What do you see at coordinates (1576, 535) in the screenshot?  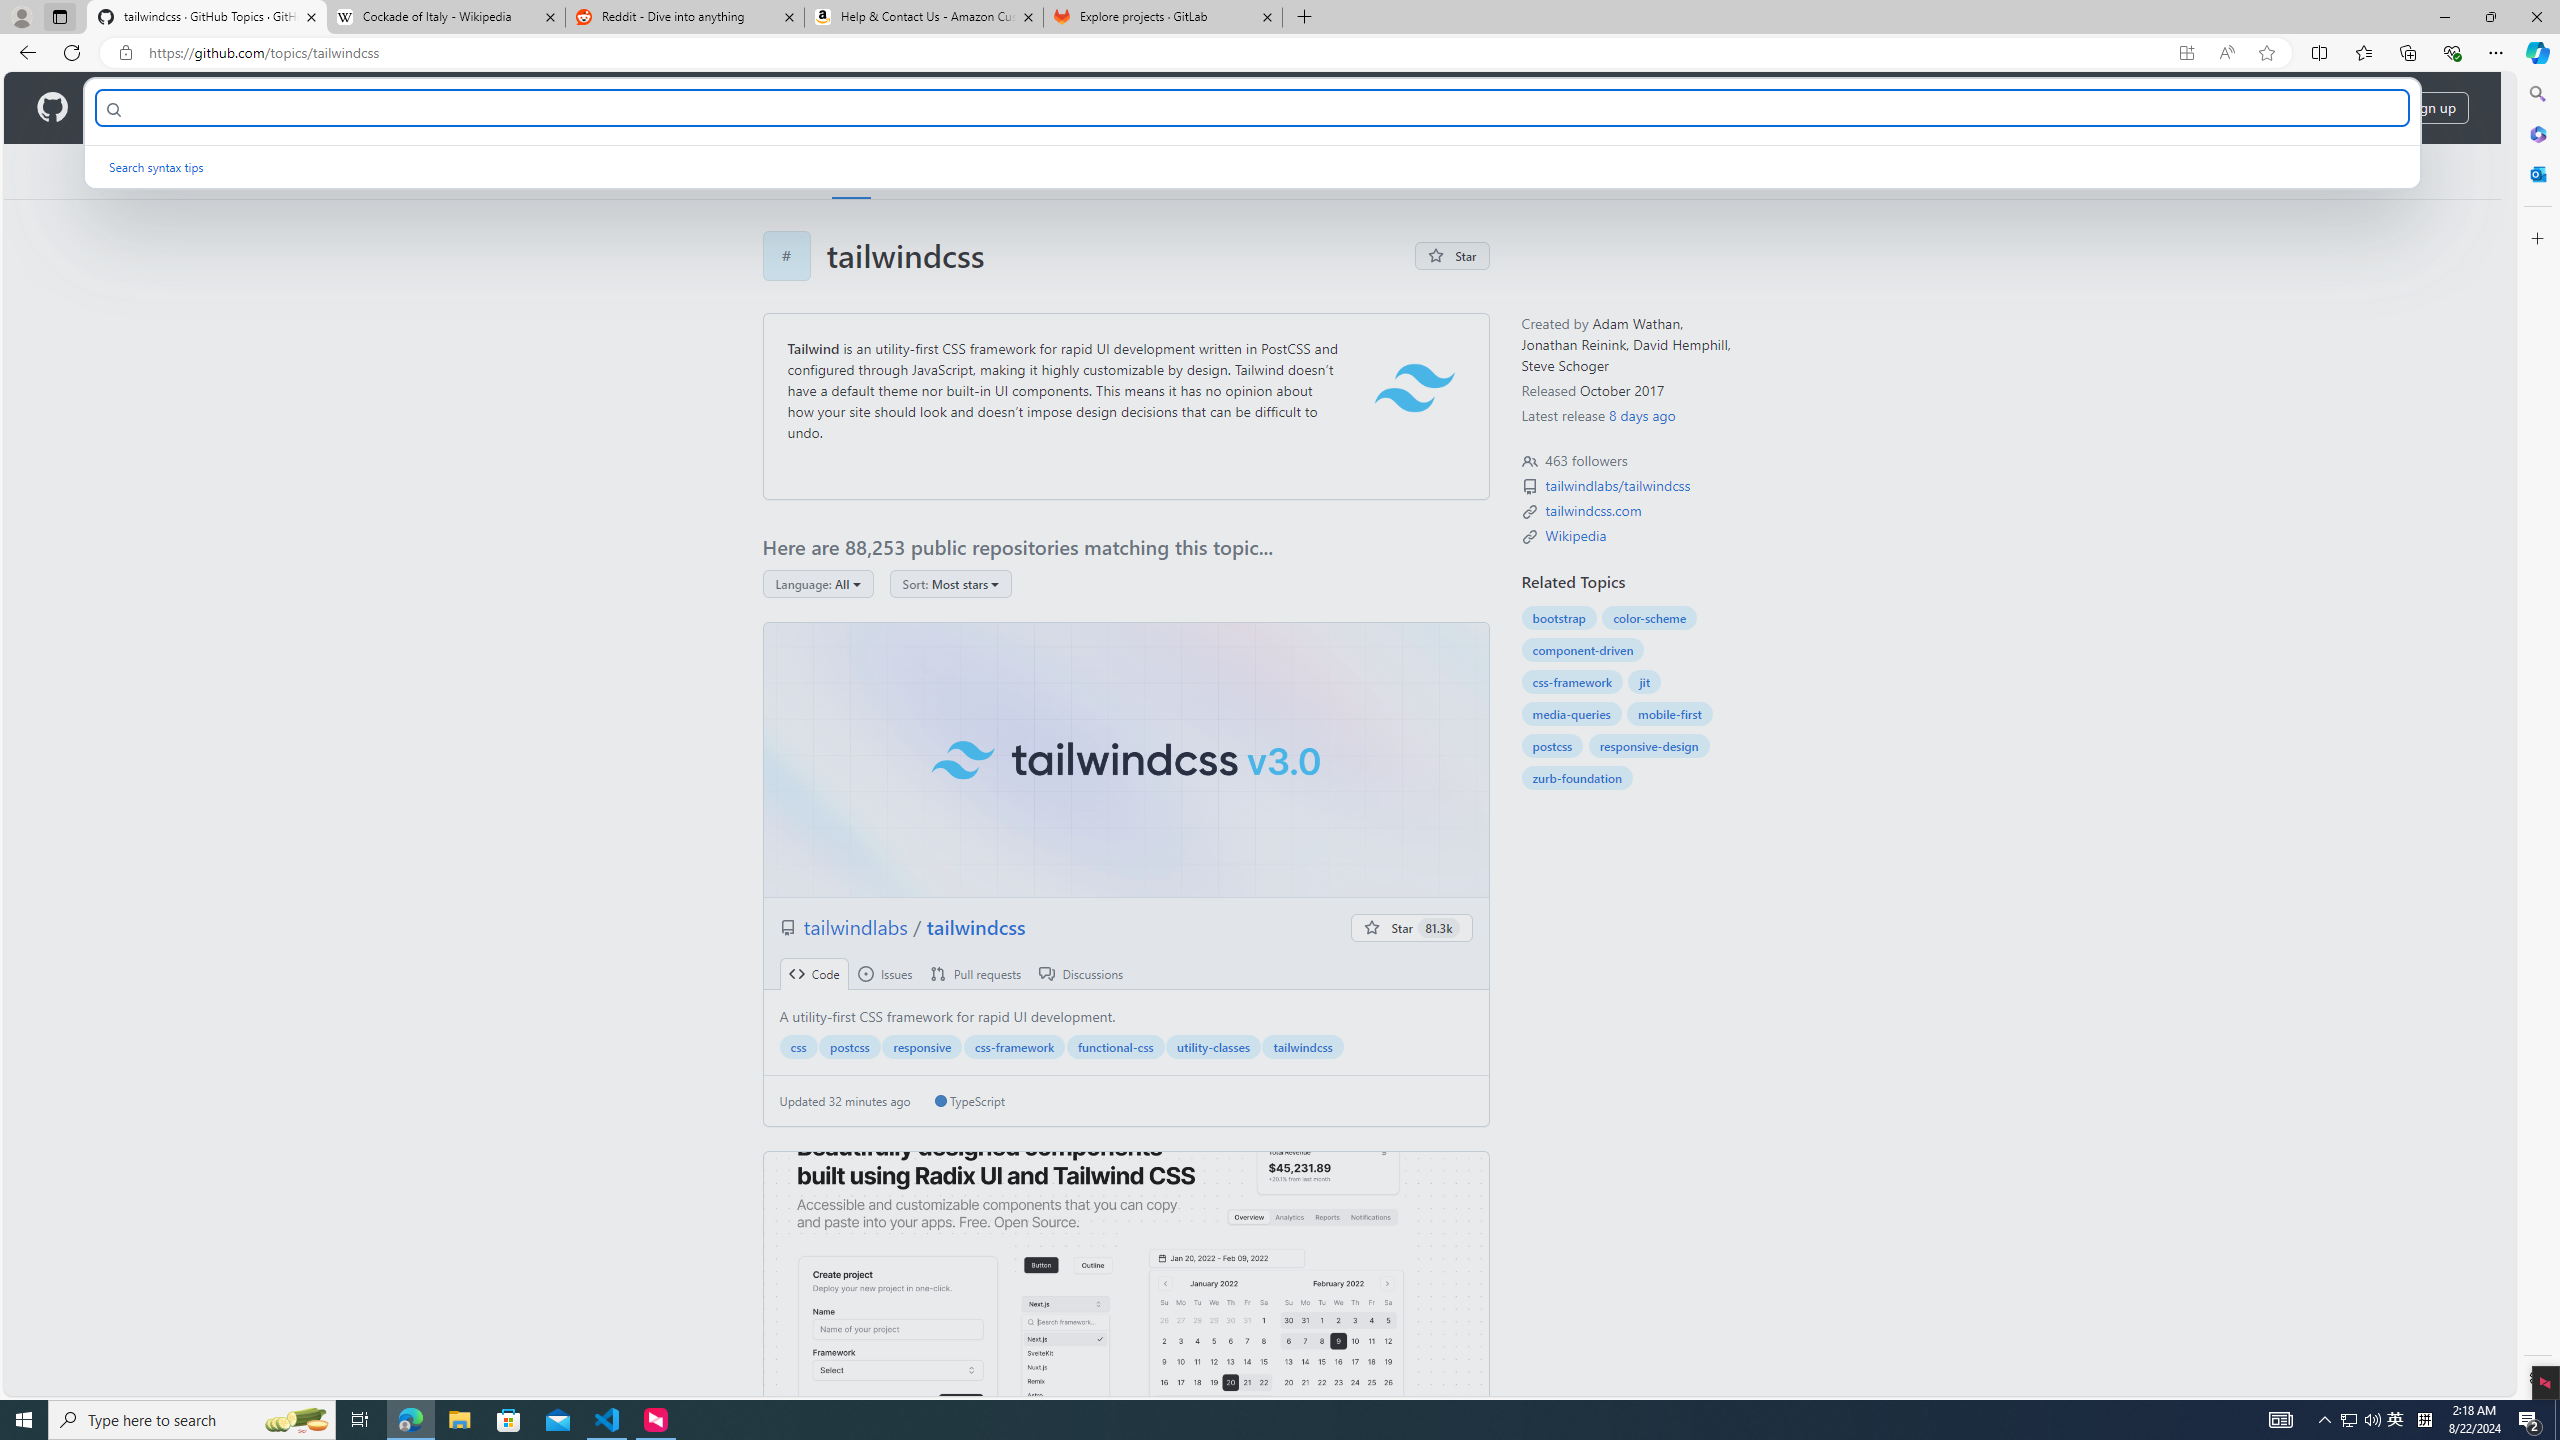 I see `en.wikipedia.org/wiki/Tailwind_CSS` at bounding box center [1576, 535].